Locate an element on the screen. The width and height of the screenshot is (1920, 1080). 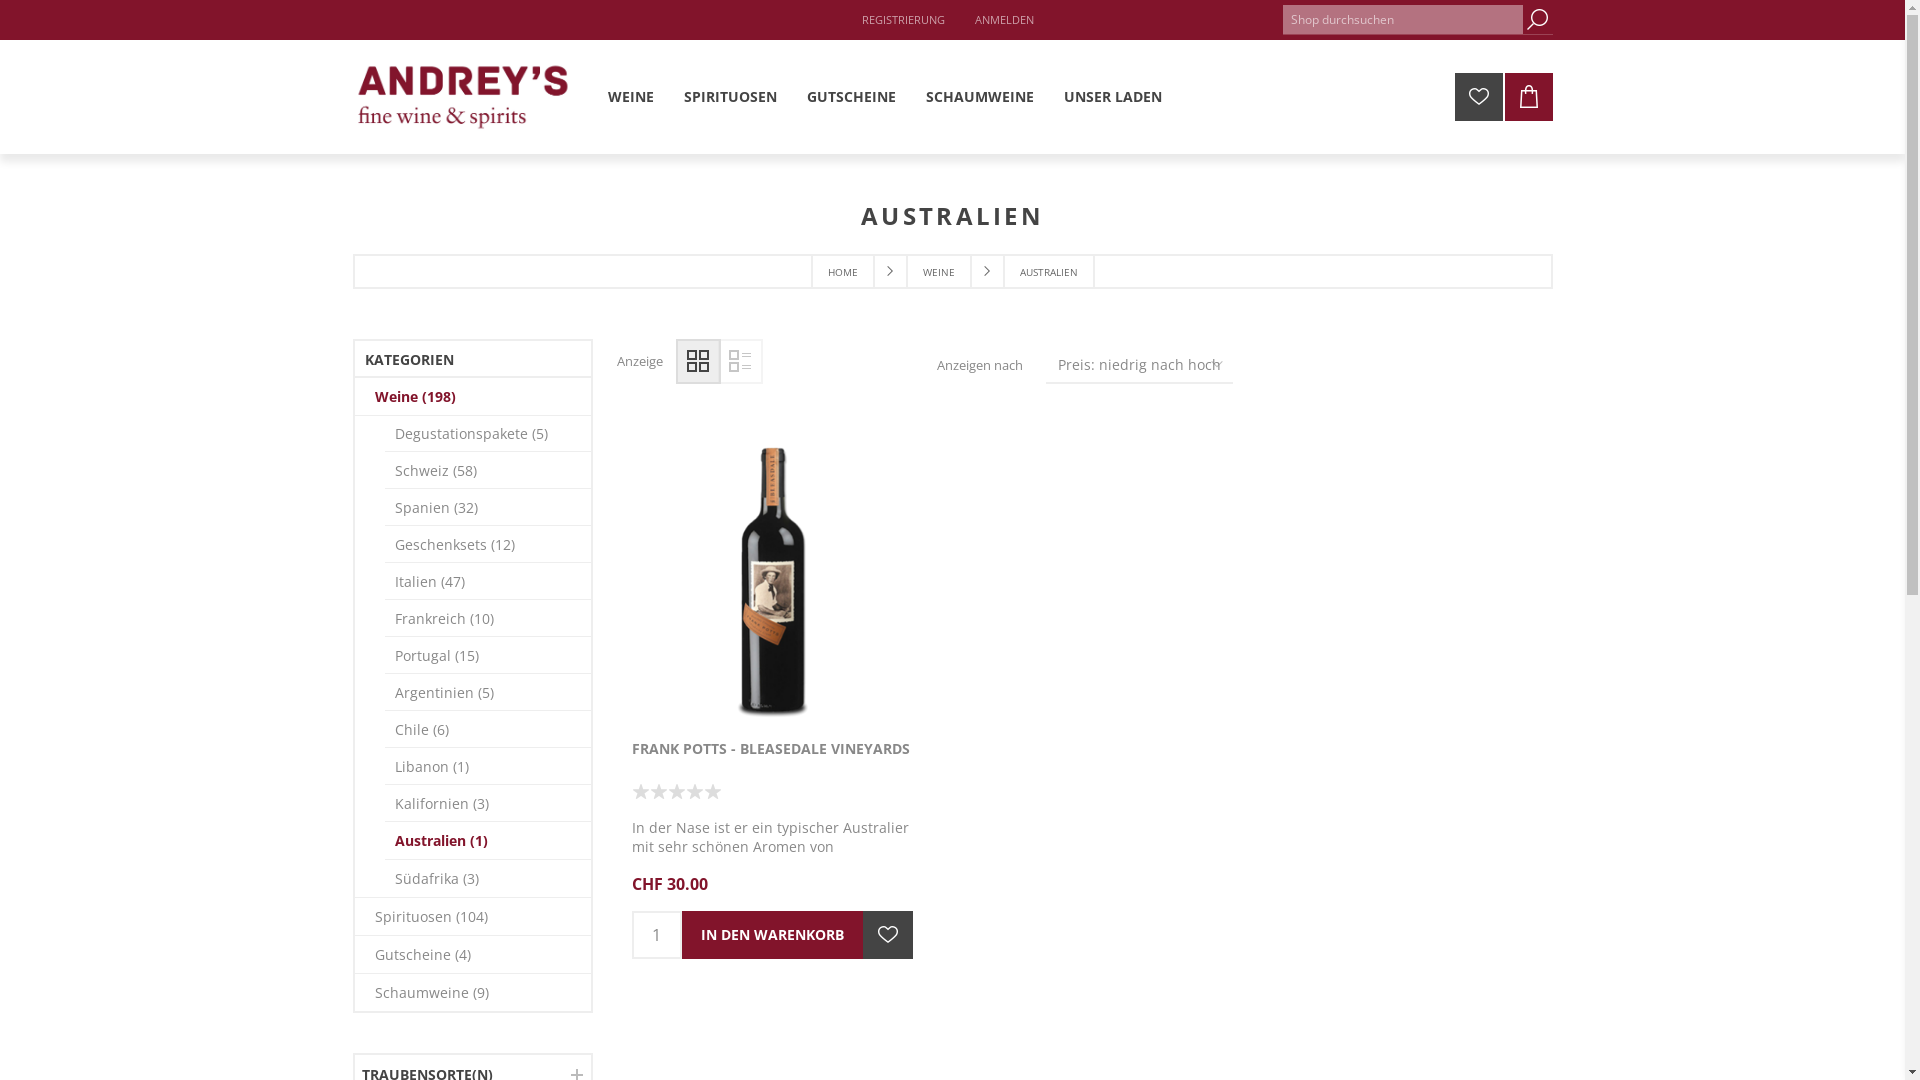
Chile (6) is located at coordinates (487, 729).